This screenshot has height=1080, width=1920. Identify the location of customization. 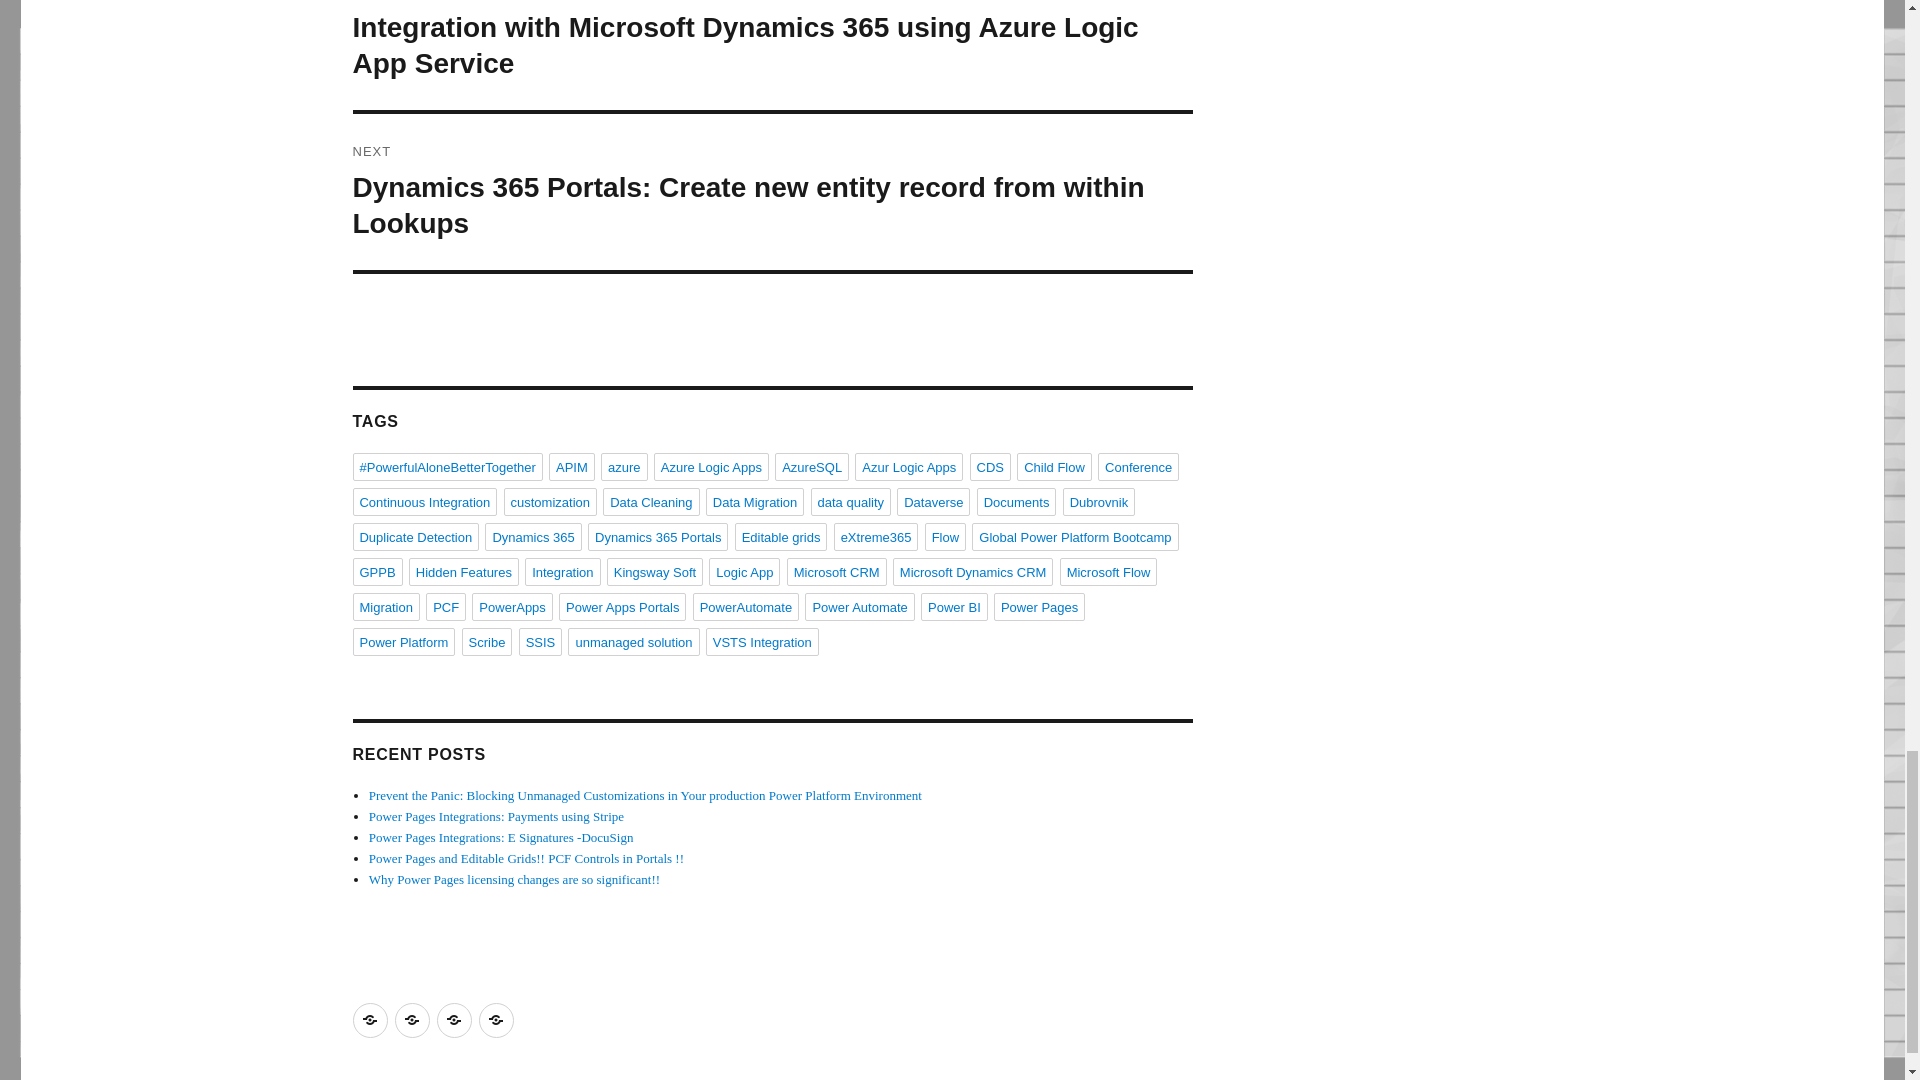
(550, 502).